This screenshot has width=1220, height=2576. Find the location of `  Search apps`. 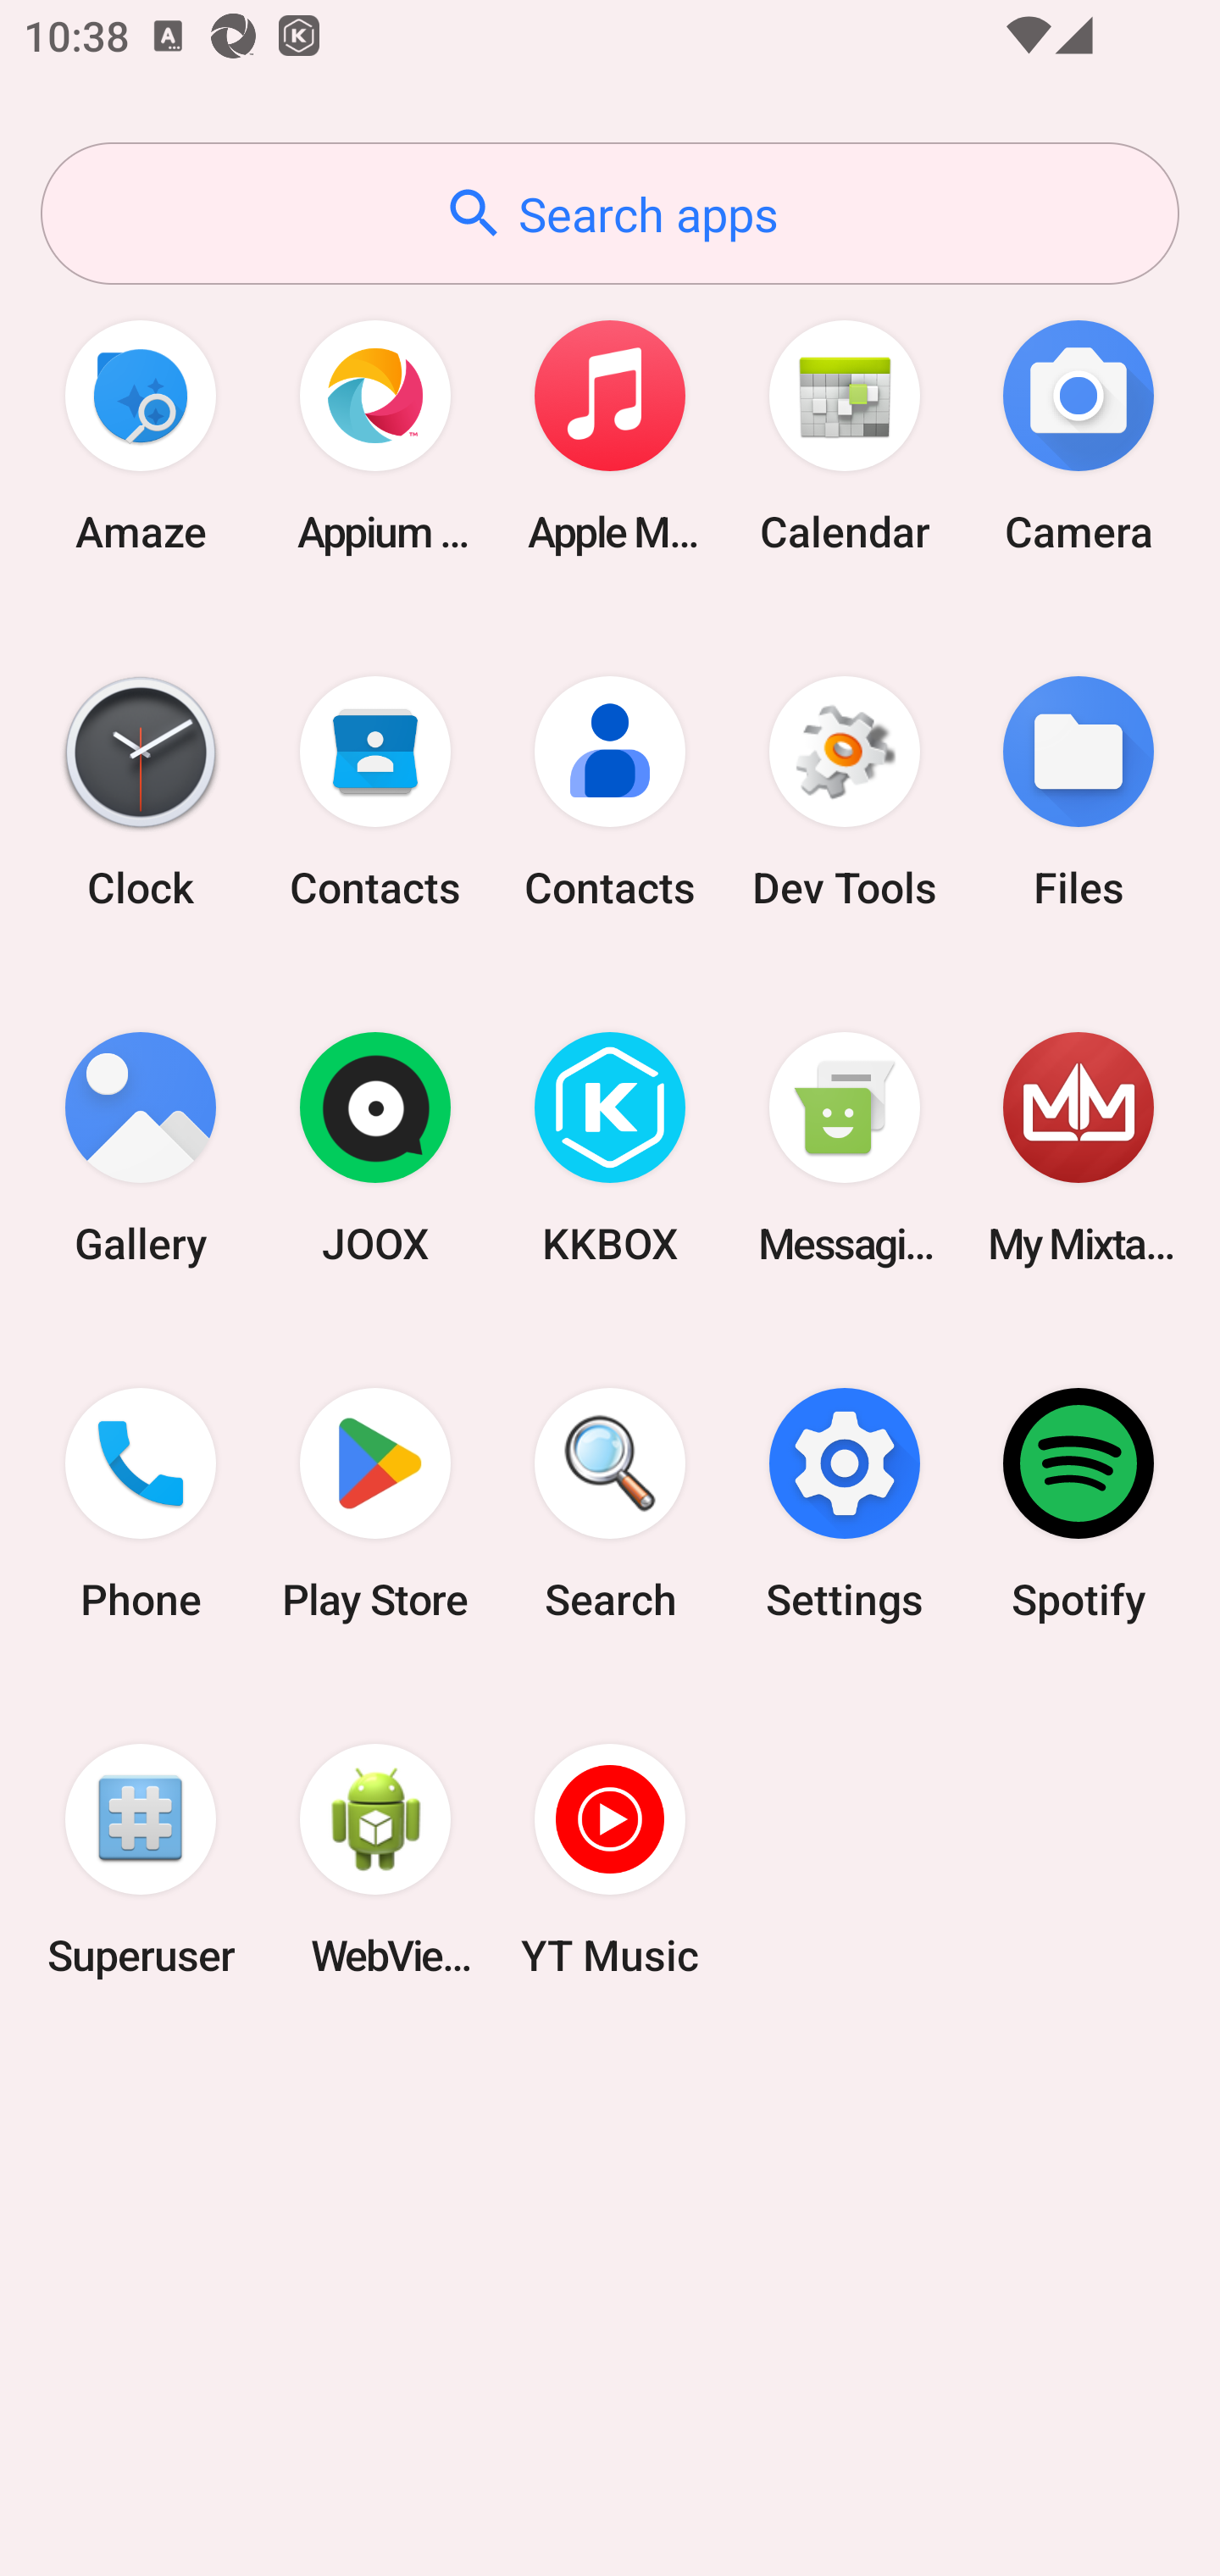

  Search apps is located at coordinates (610, 214).